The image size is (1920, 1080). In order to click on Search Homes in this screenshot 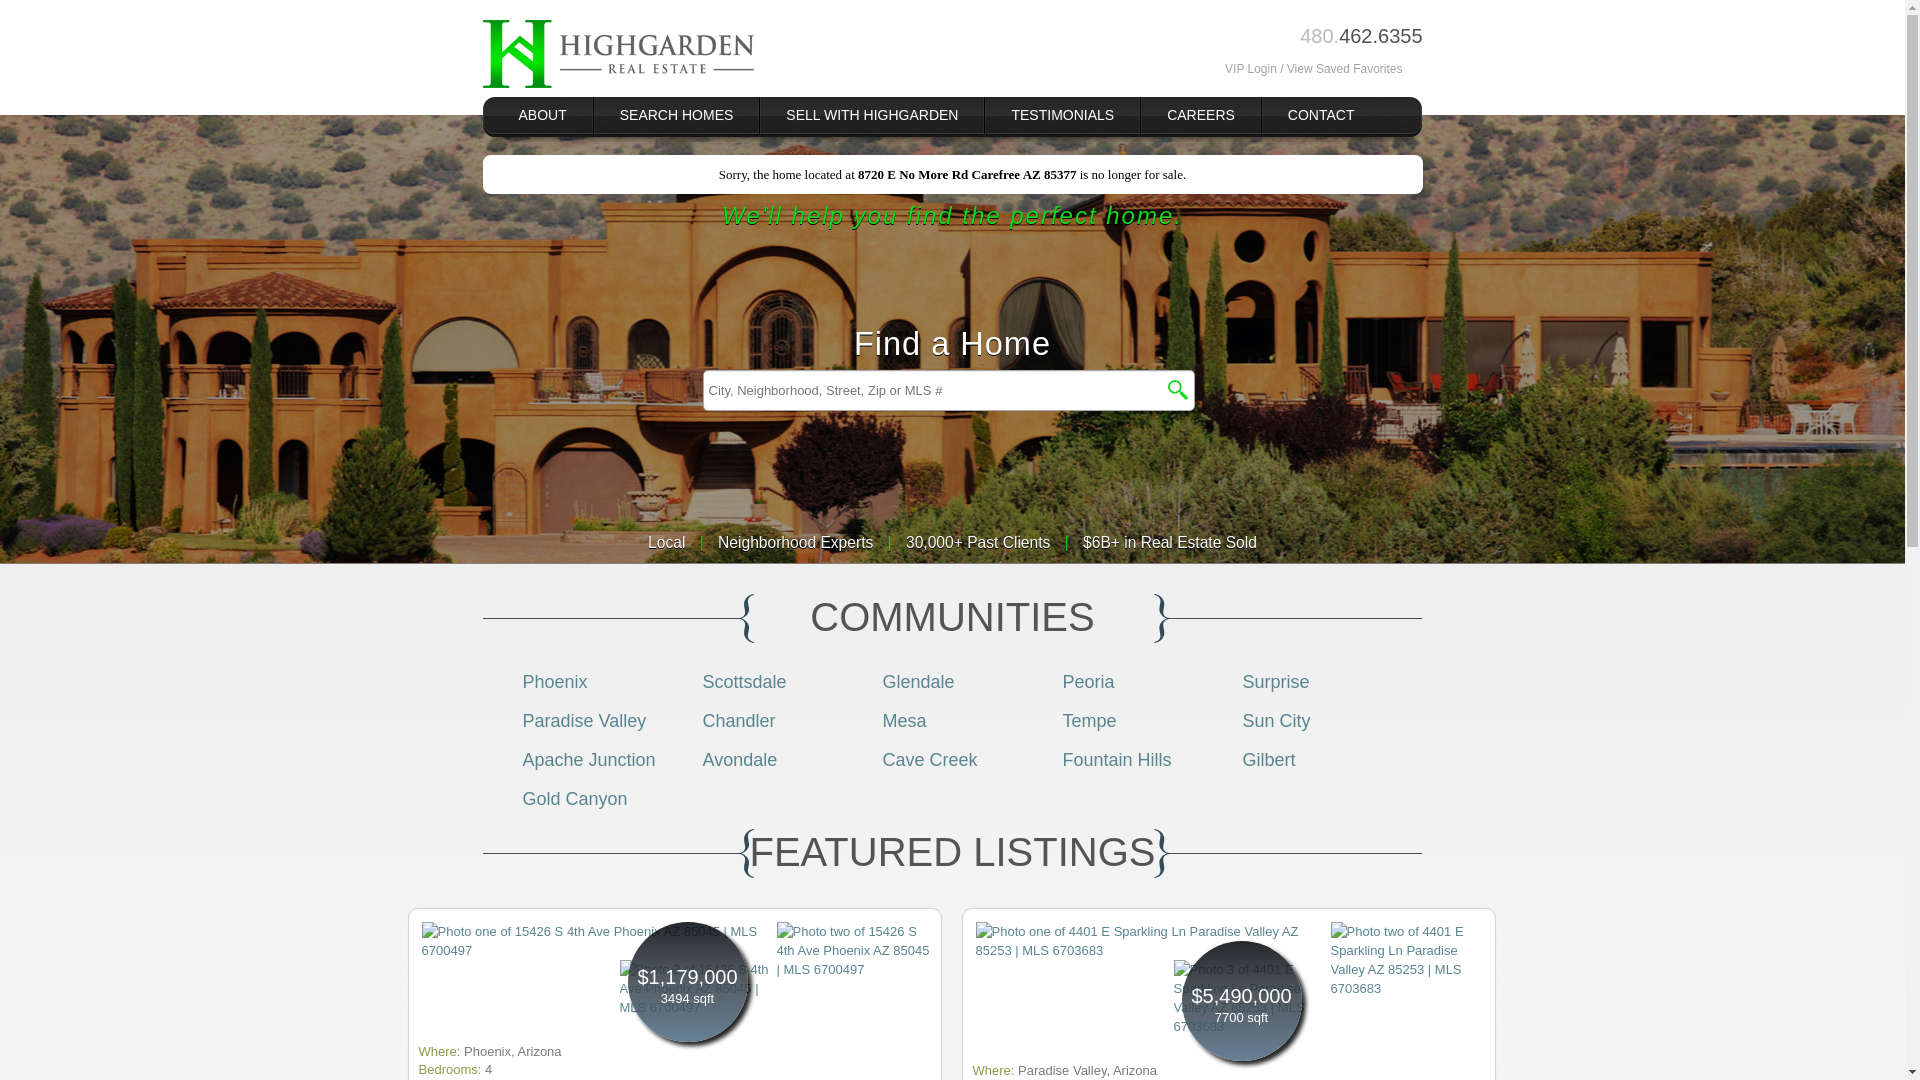, I will do `click(676, 115)`.